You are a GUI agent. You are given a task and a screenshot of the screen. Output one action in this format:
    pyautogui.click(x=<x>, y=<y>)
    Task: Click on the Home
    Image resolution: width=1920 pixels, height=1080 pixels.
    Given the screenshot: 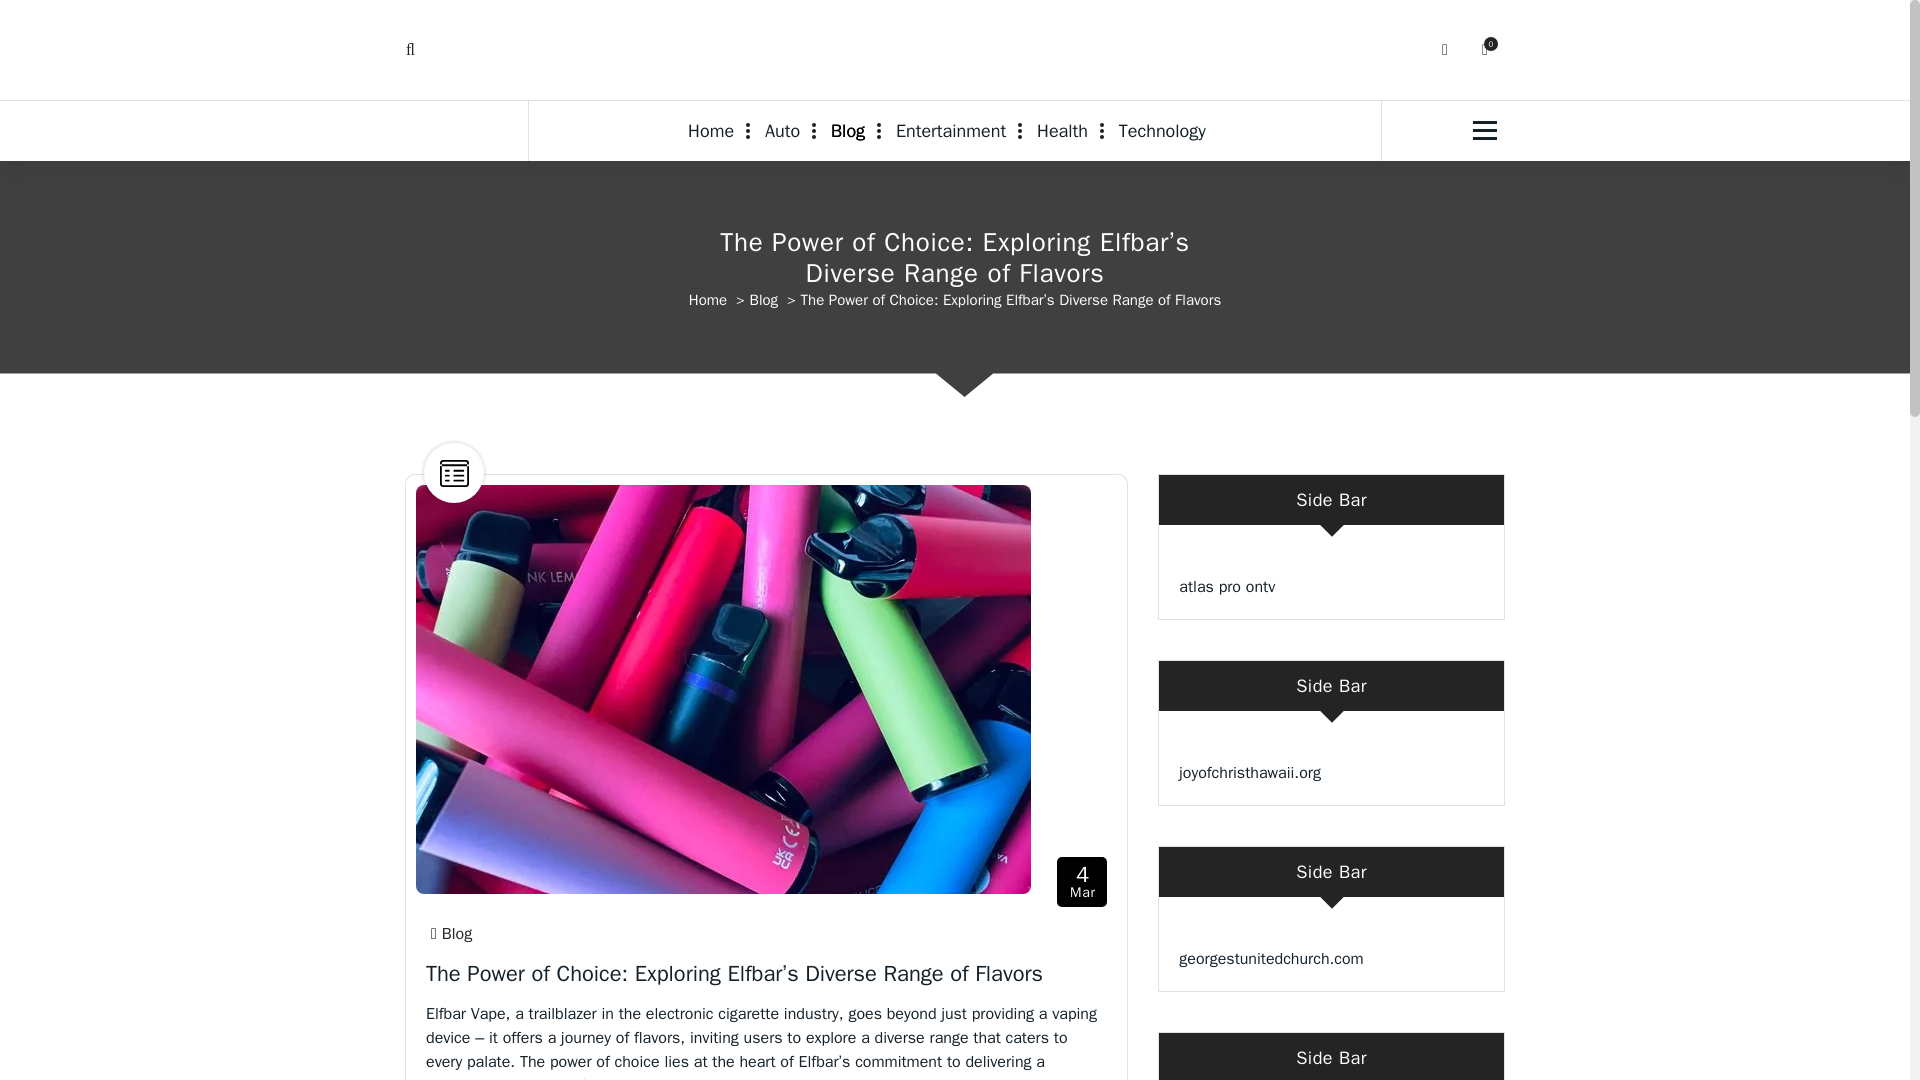 What is the action you would take?
    pyautogui.click(x=718, y=130)
    